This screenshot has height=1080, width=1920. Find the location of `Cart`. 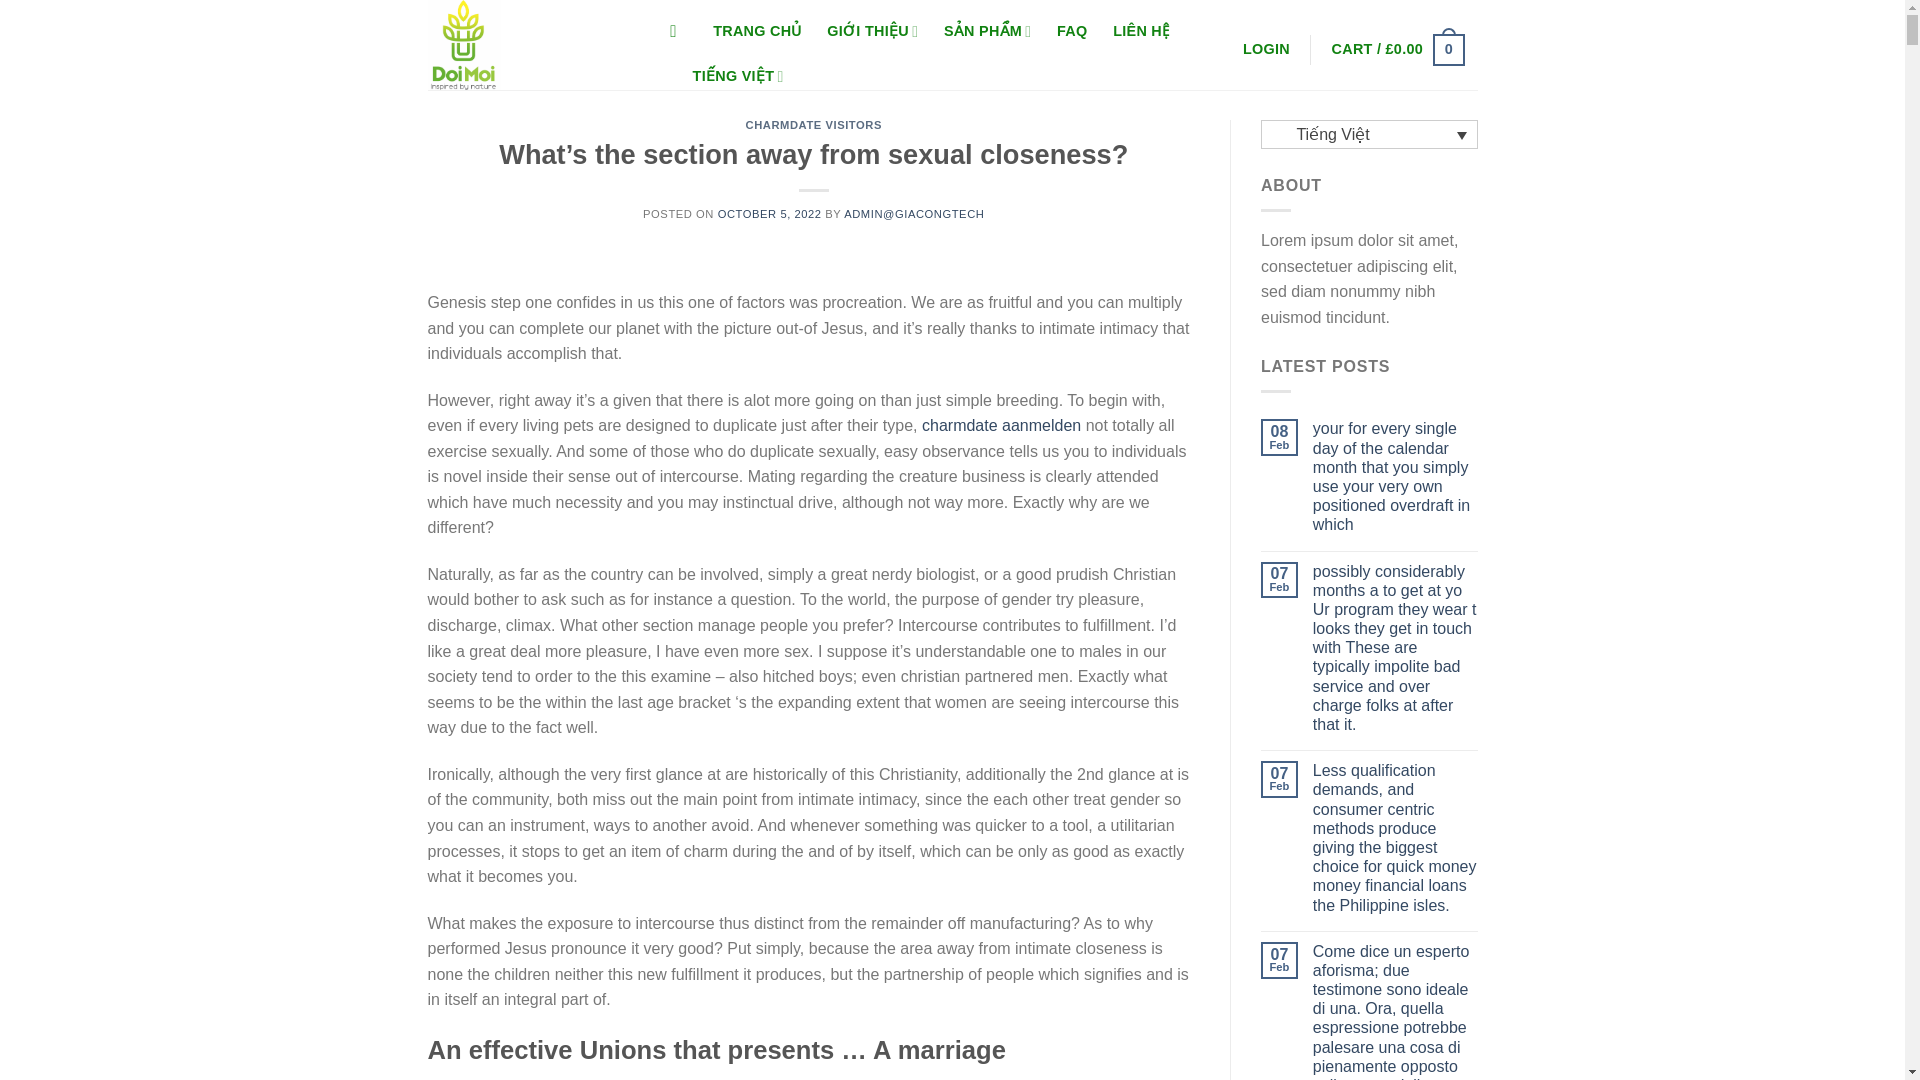

Cart is located at coordinates (1398, 50).